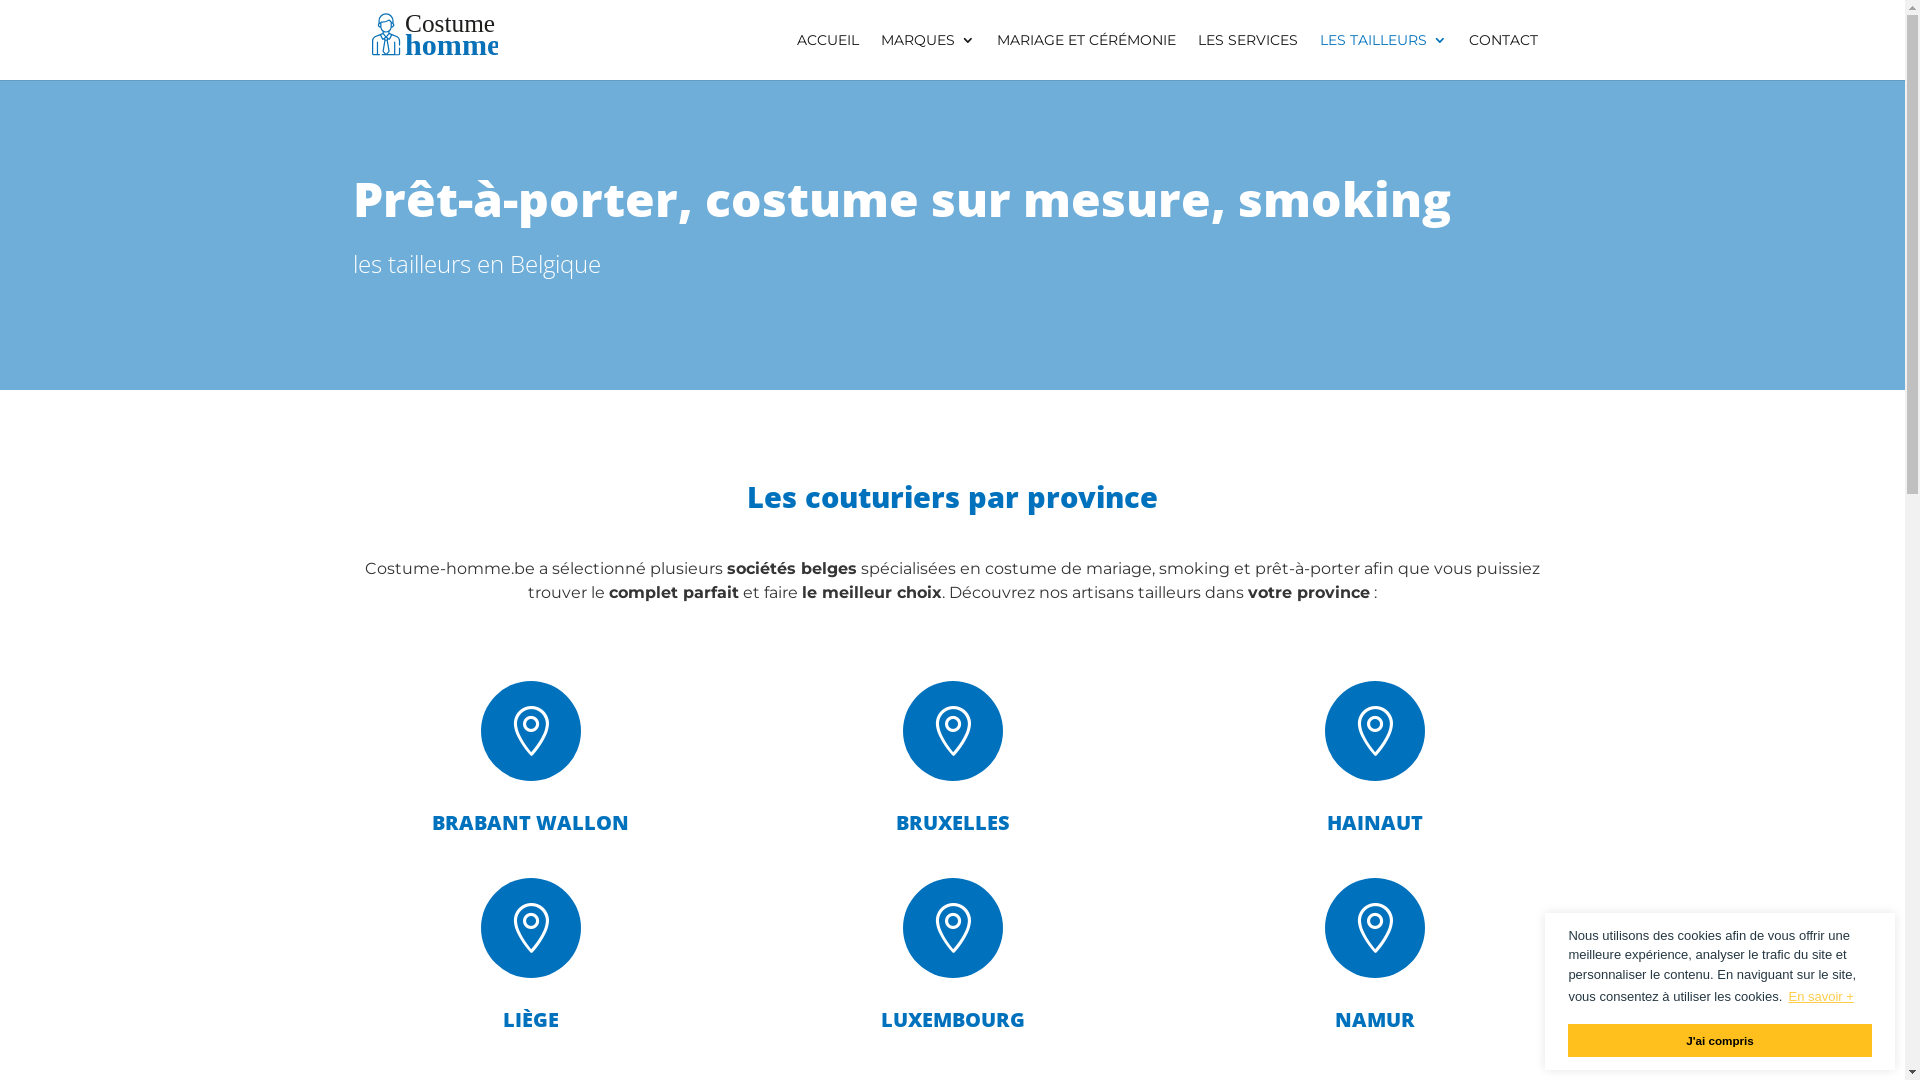  Describe the element at coordinates (952, 822) in the screenshot. I see `BRUXELLES` at that location.